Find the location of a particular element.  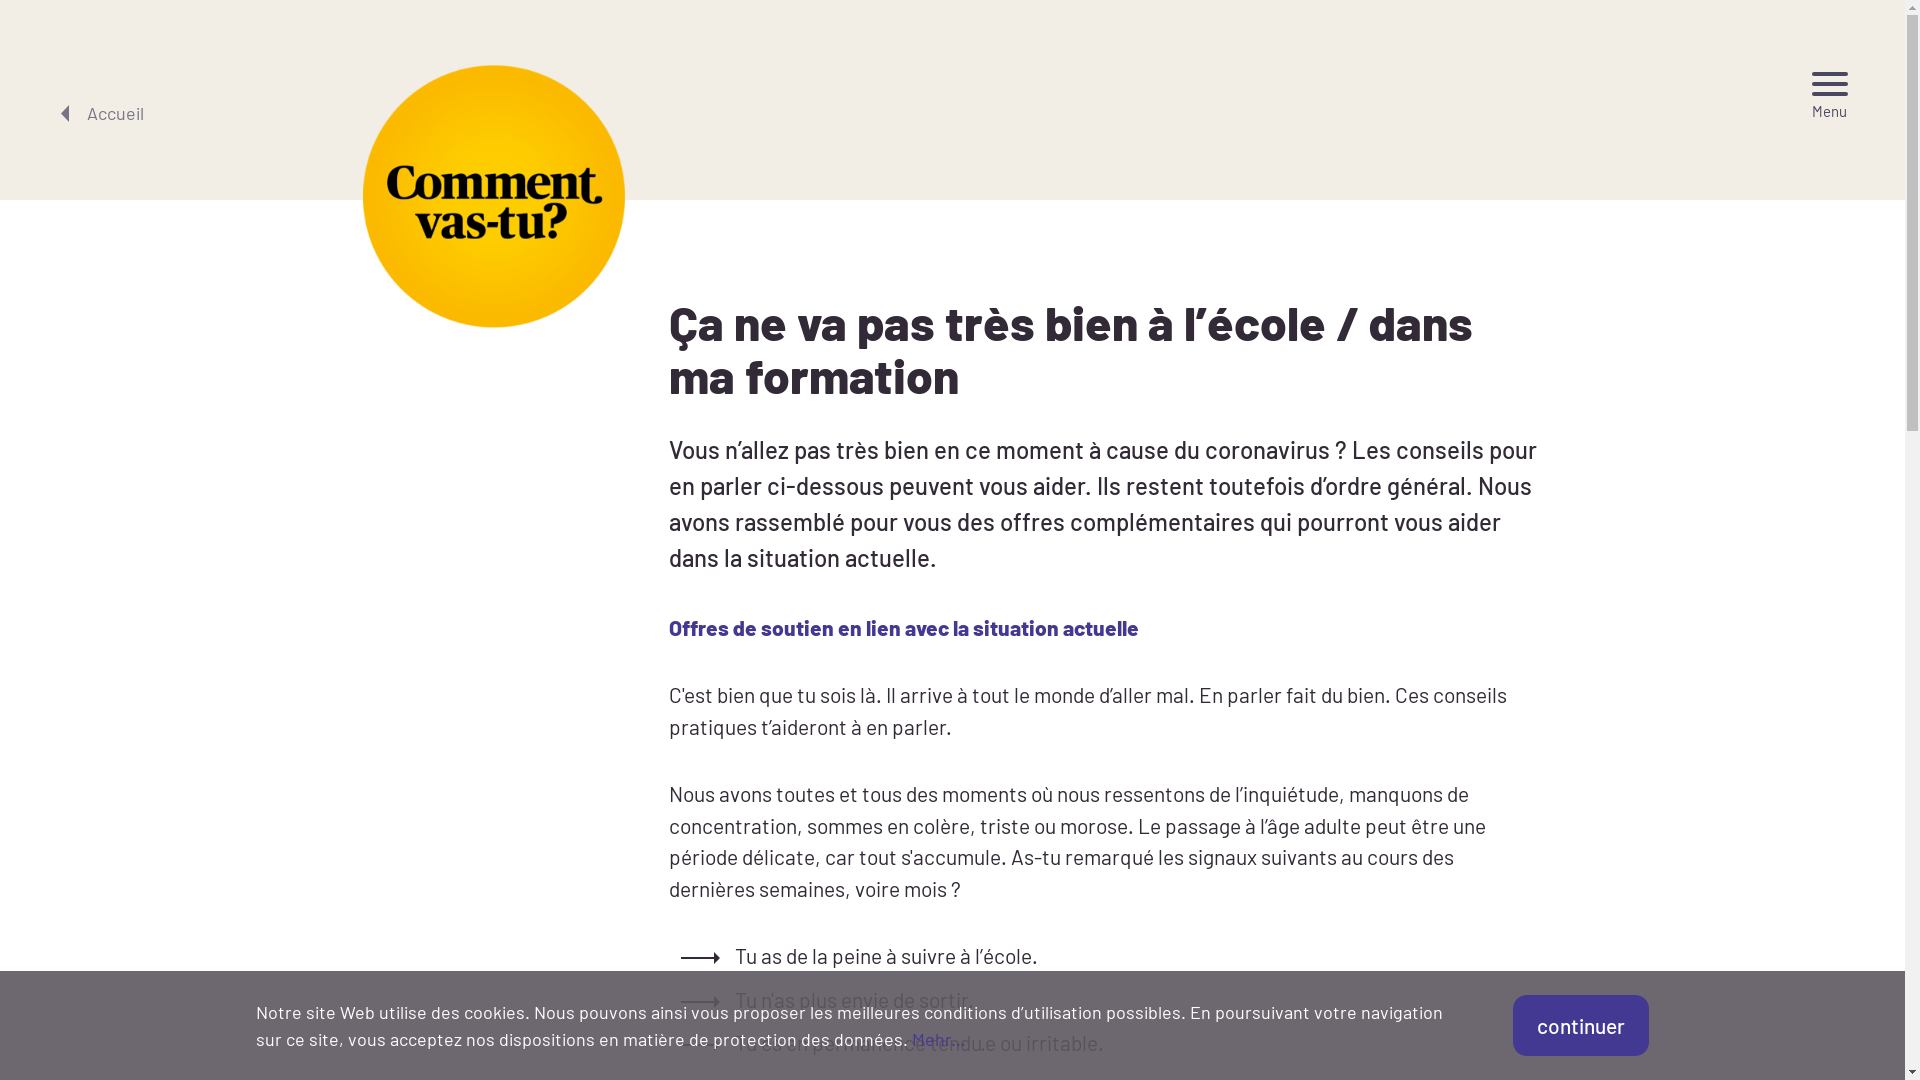

Offres de soutien en lien avec la situation actuelle is located at coordinates (904, 628).